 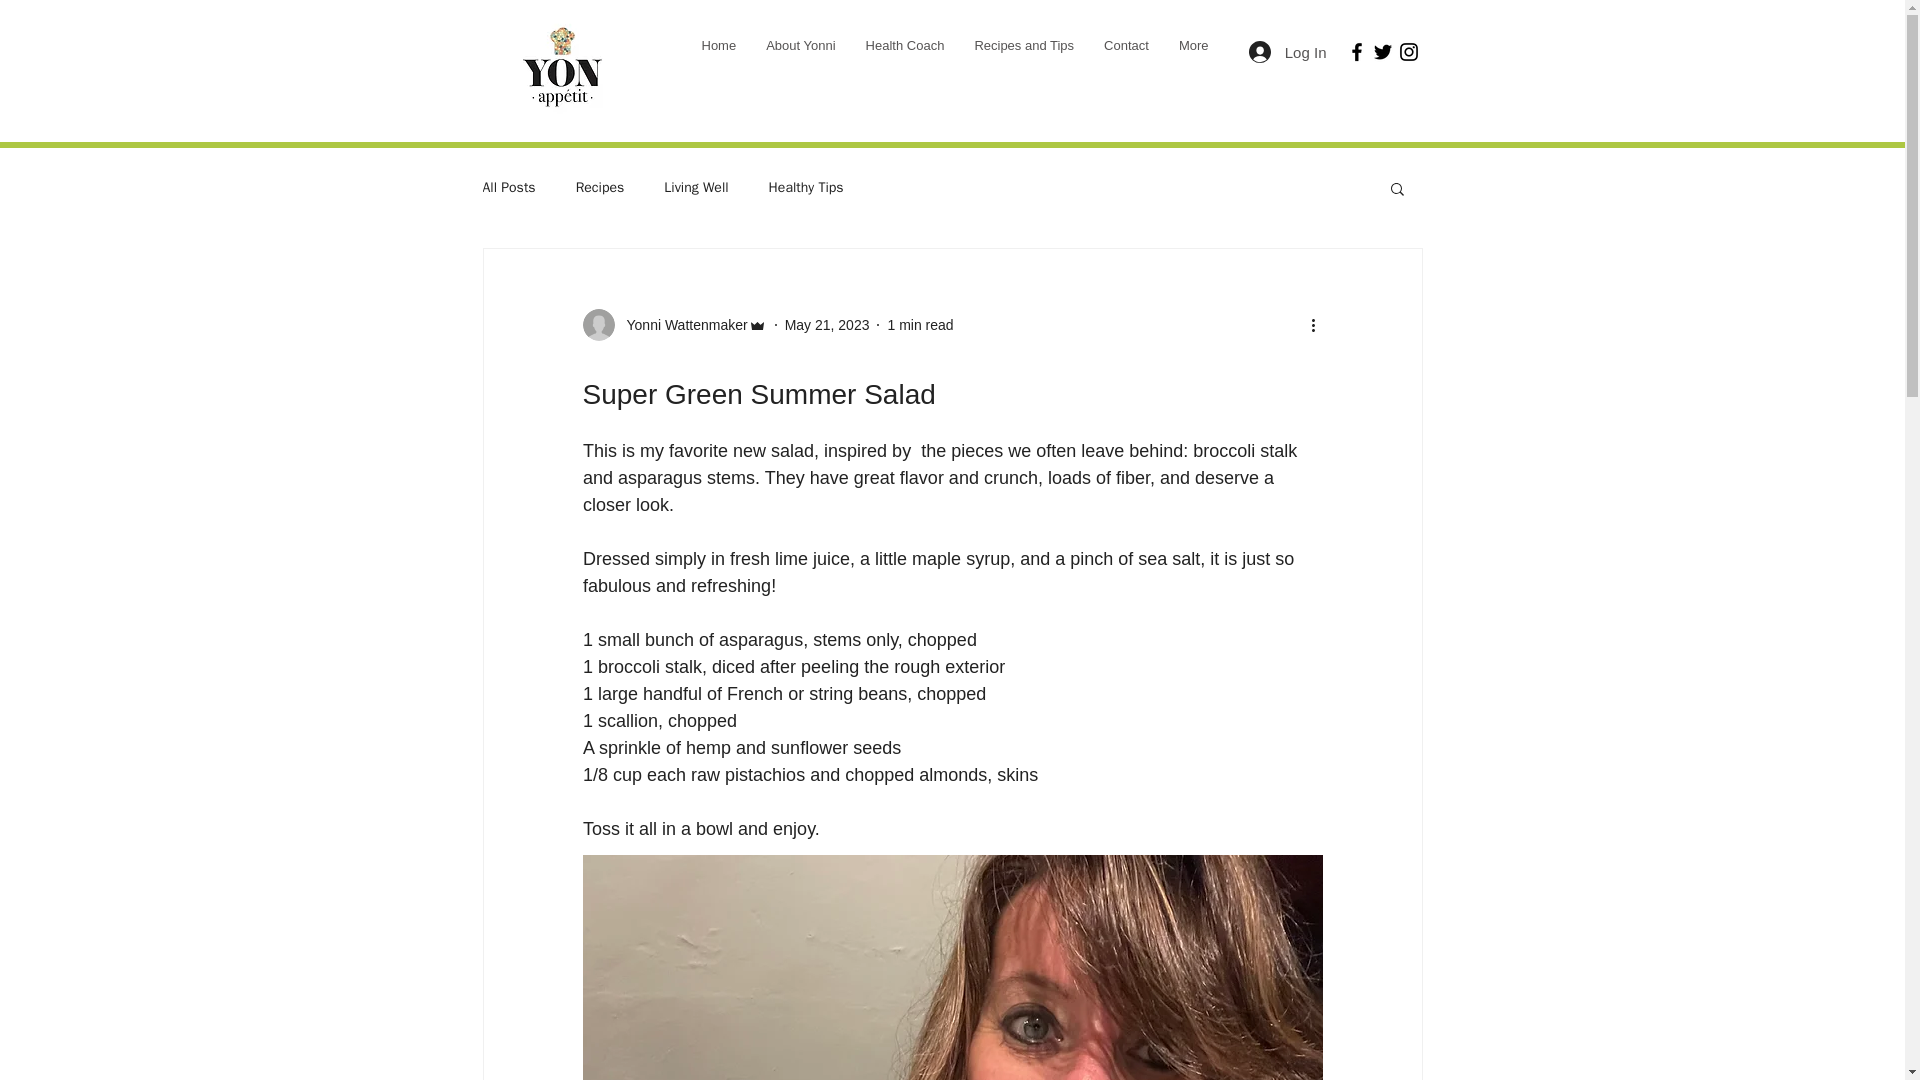 I want to click on Home, so click(x=718, y=51).